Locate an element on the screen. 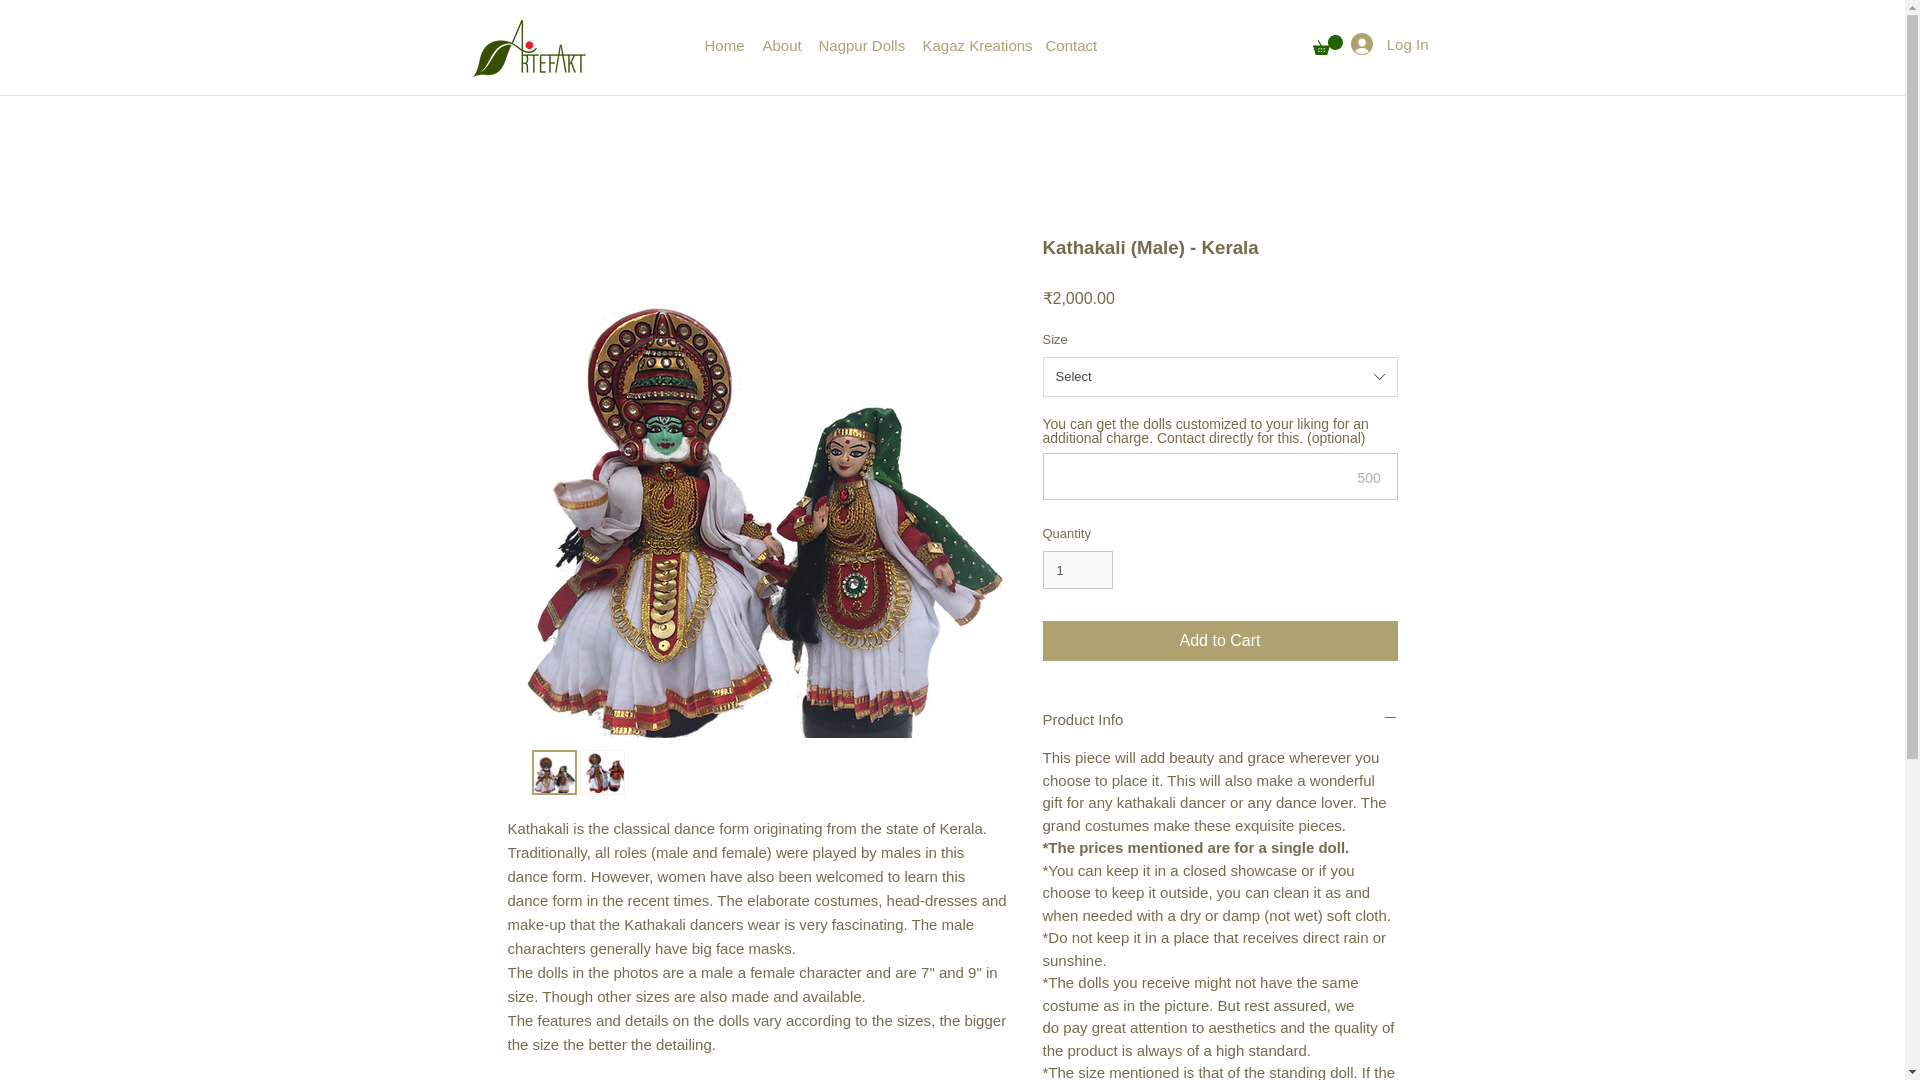 Image resolution: width=1920 pixels, height=1080 pixels. Log In is located at coordinates (1390, 44).